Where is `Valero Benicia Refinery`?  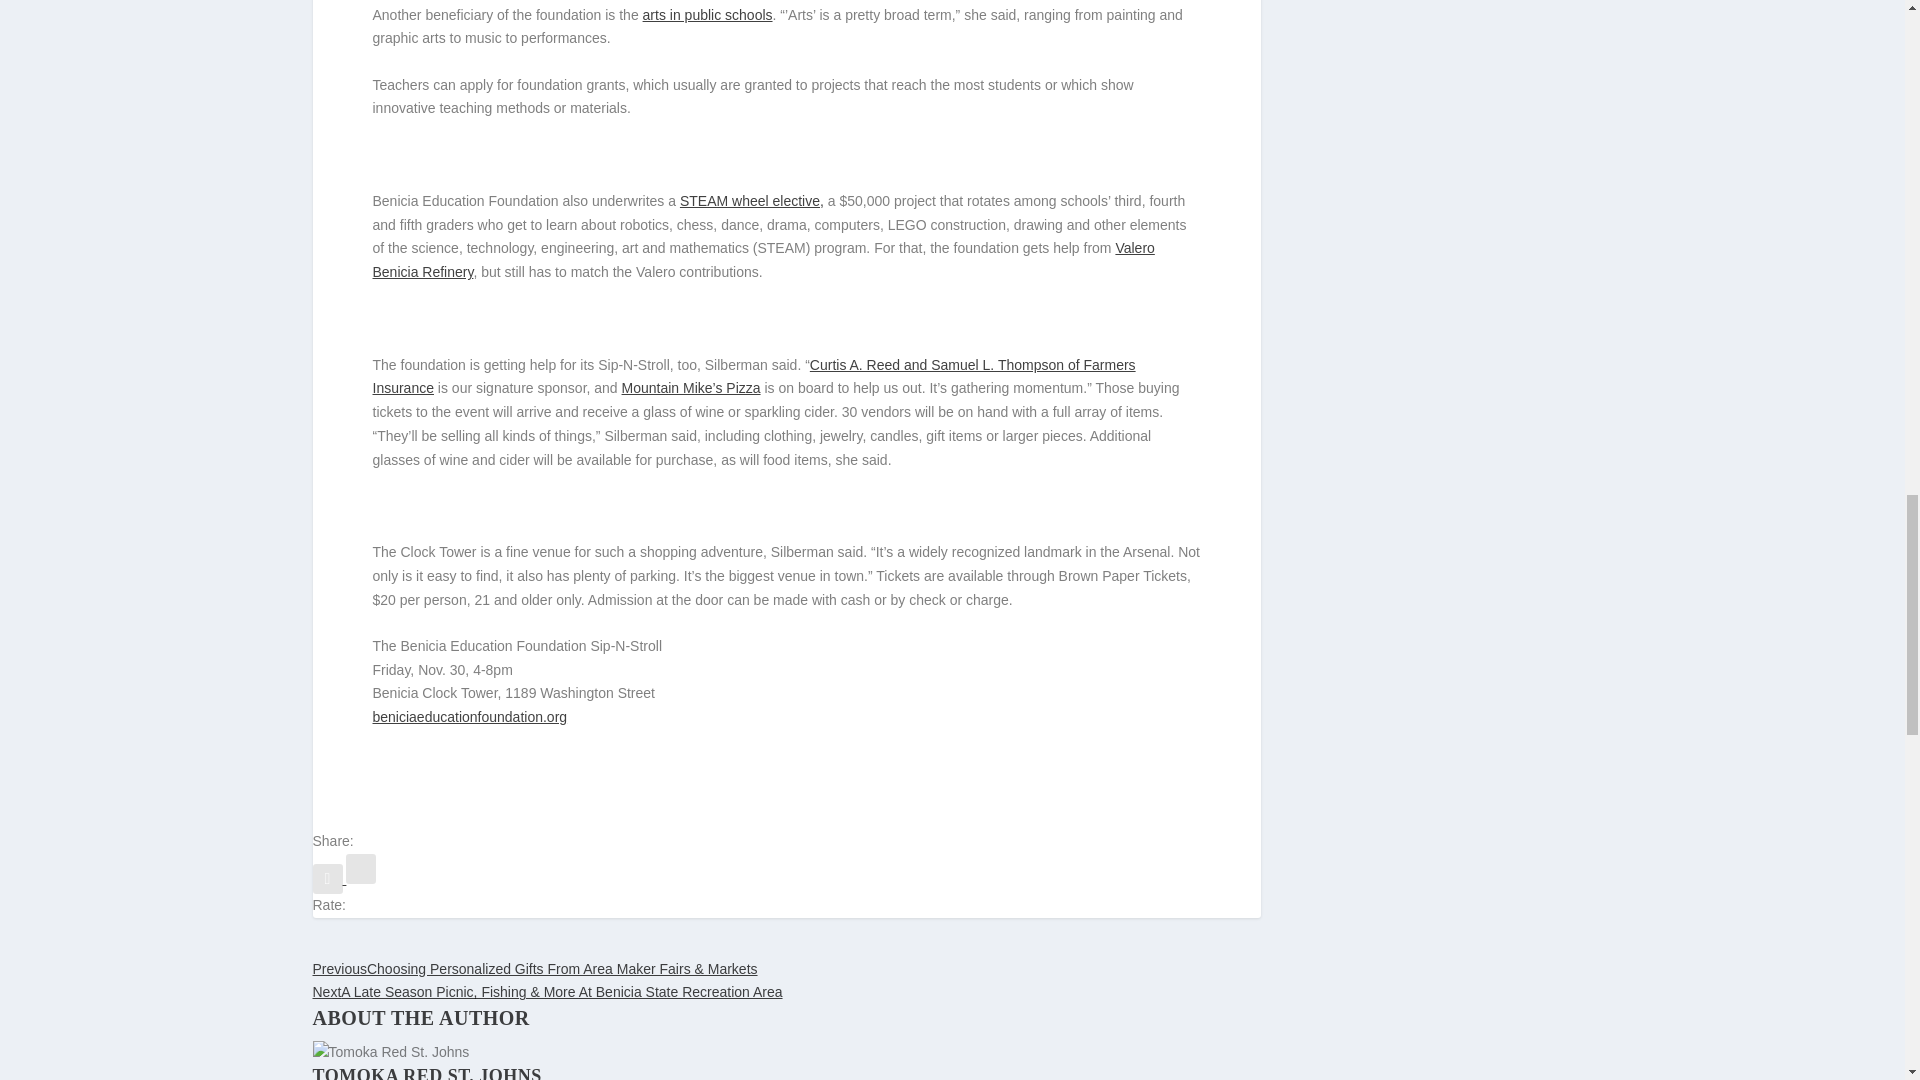
Valero Benicia Refinery is located at coordinates (762, 259).